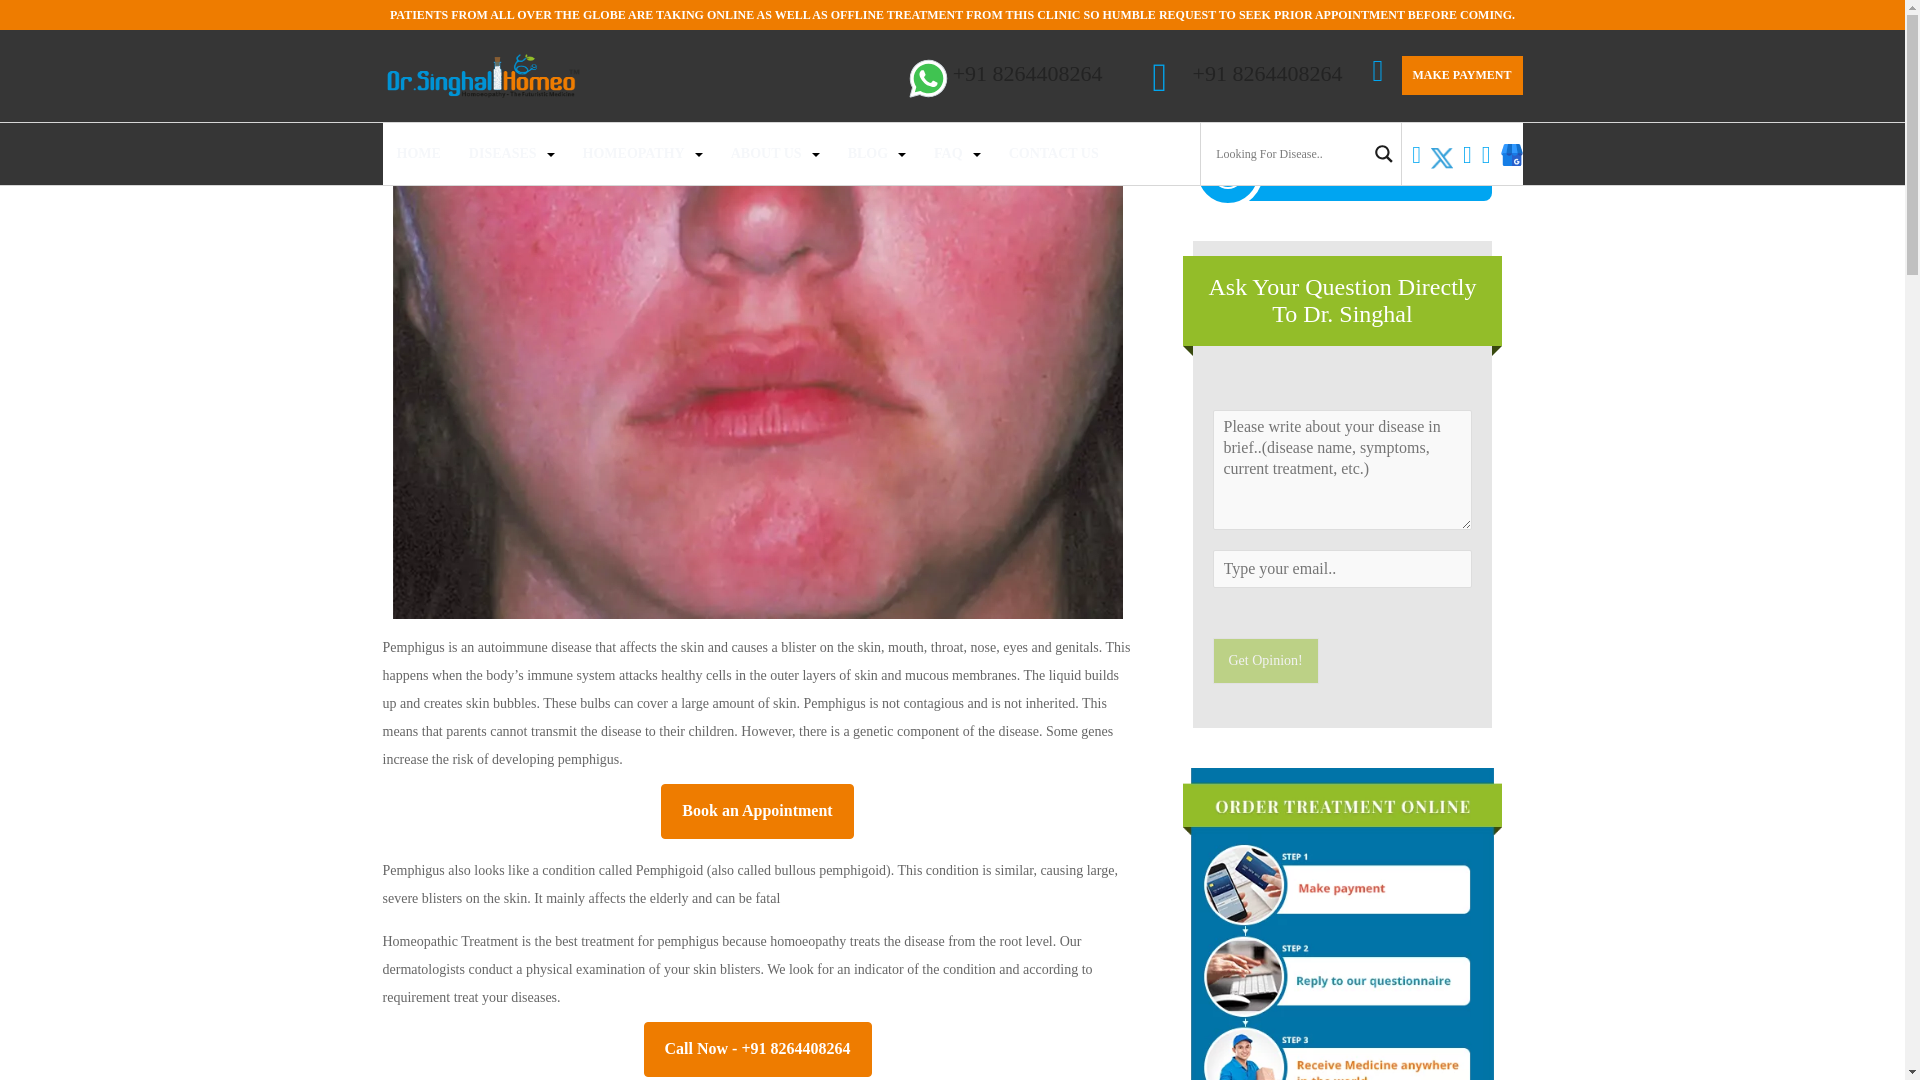 This screenshot has height=1080, width=1920. I want to click on BLOG, so click(868, 154).